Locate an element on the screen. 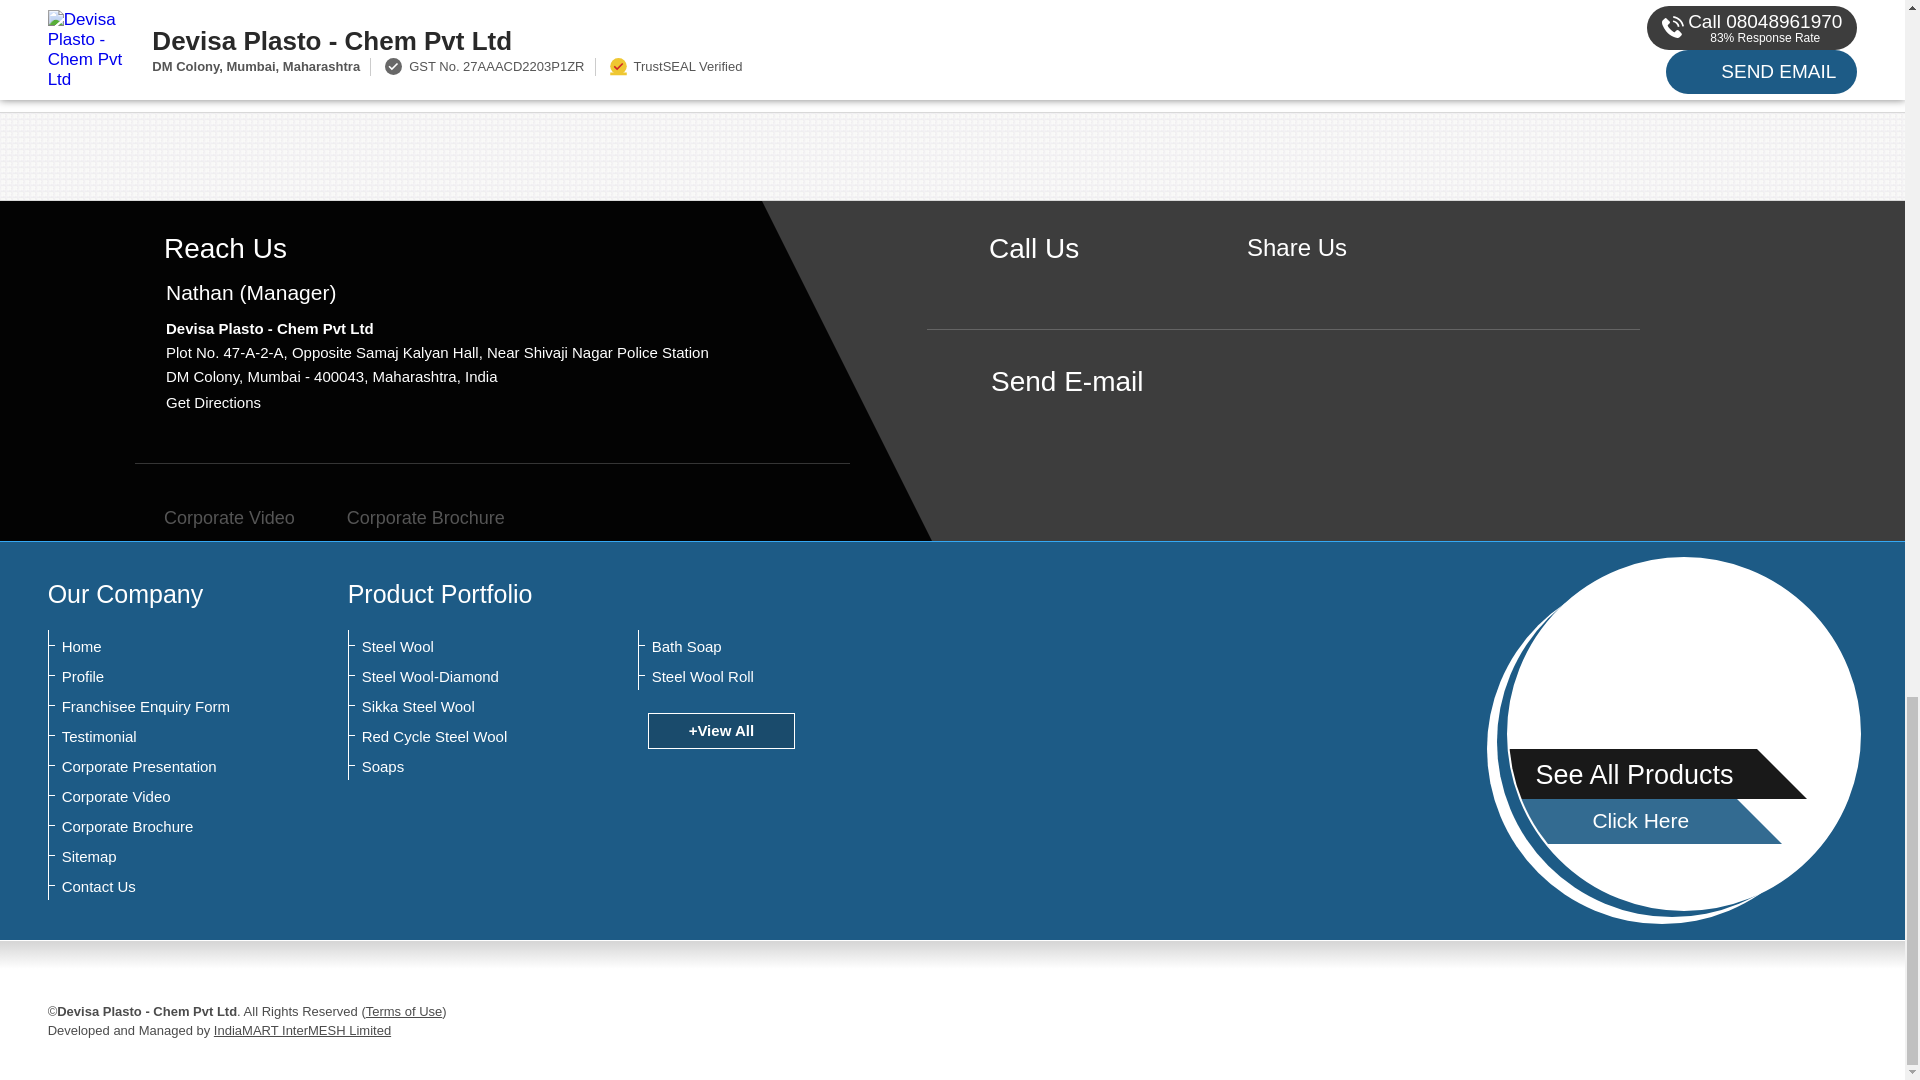 This screenshot has height=1080, width=1920. Corporate Video is located at coordinates (214, 518).